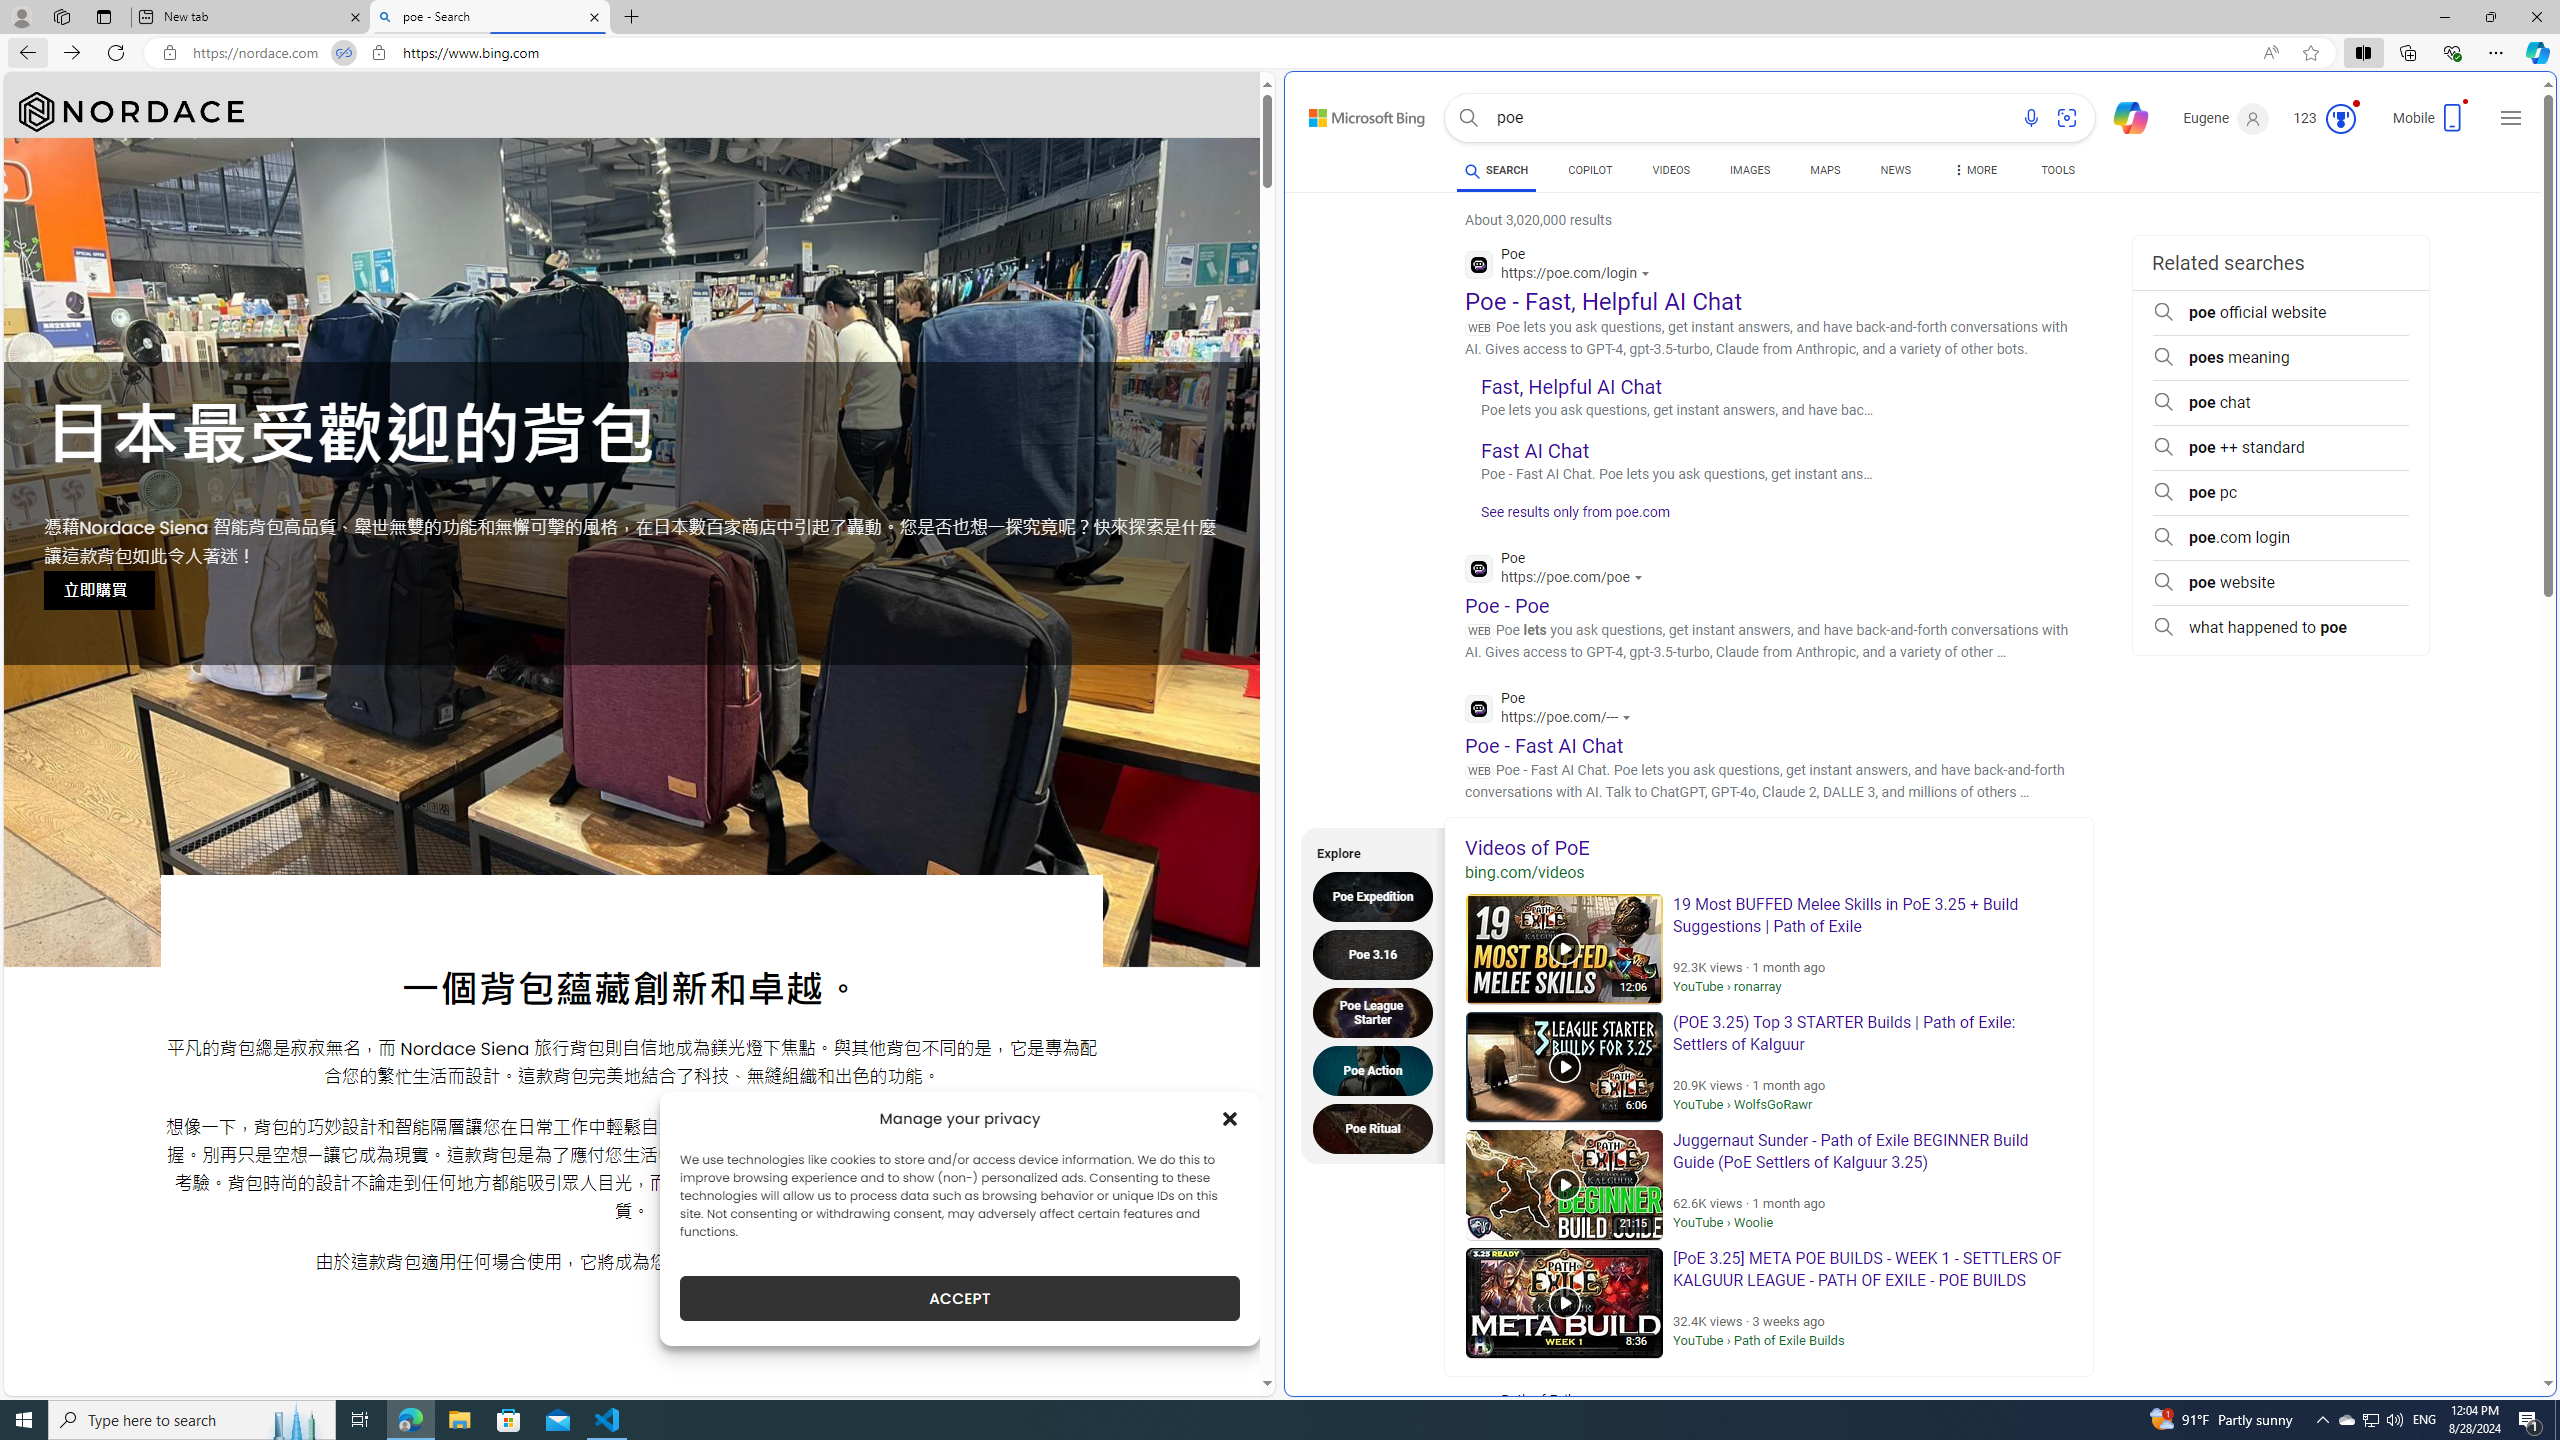 The height and width of the screenshot is (1440, 2560). I want to click on MORE, so click(1975, 173).